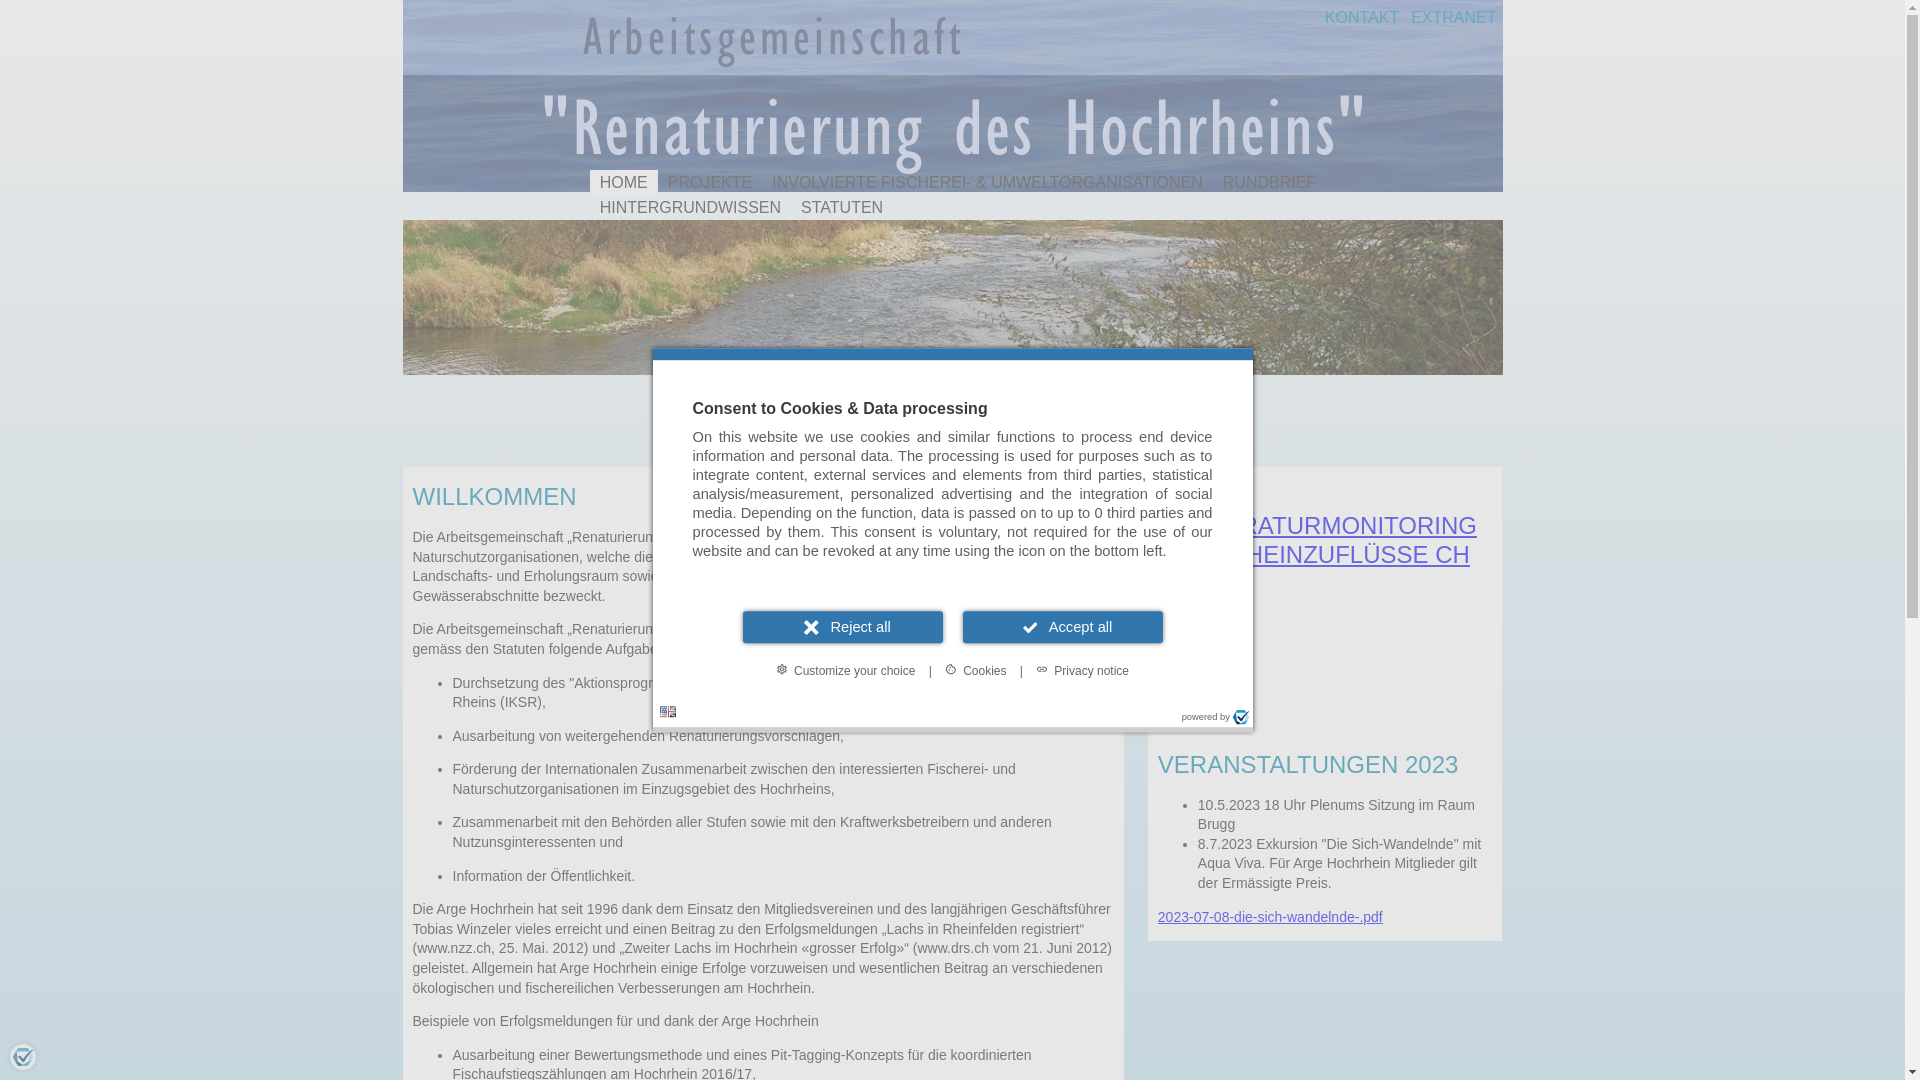 The height and width of the screenshot is (1080, 1920). What do you see at coordinates (668, 712) in the screenshot?
I see `Language: en` at bounding box center [668, 712].